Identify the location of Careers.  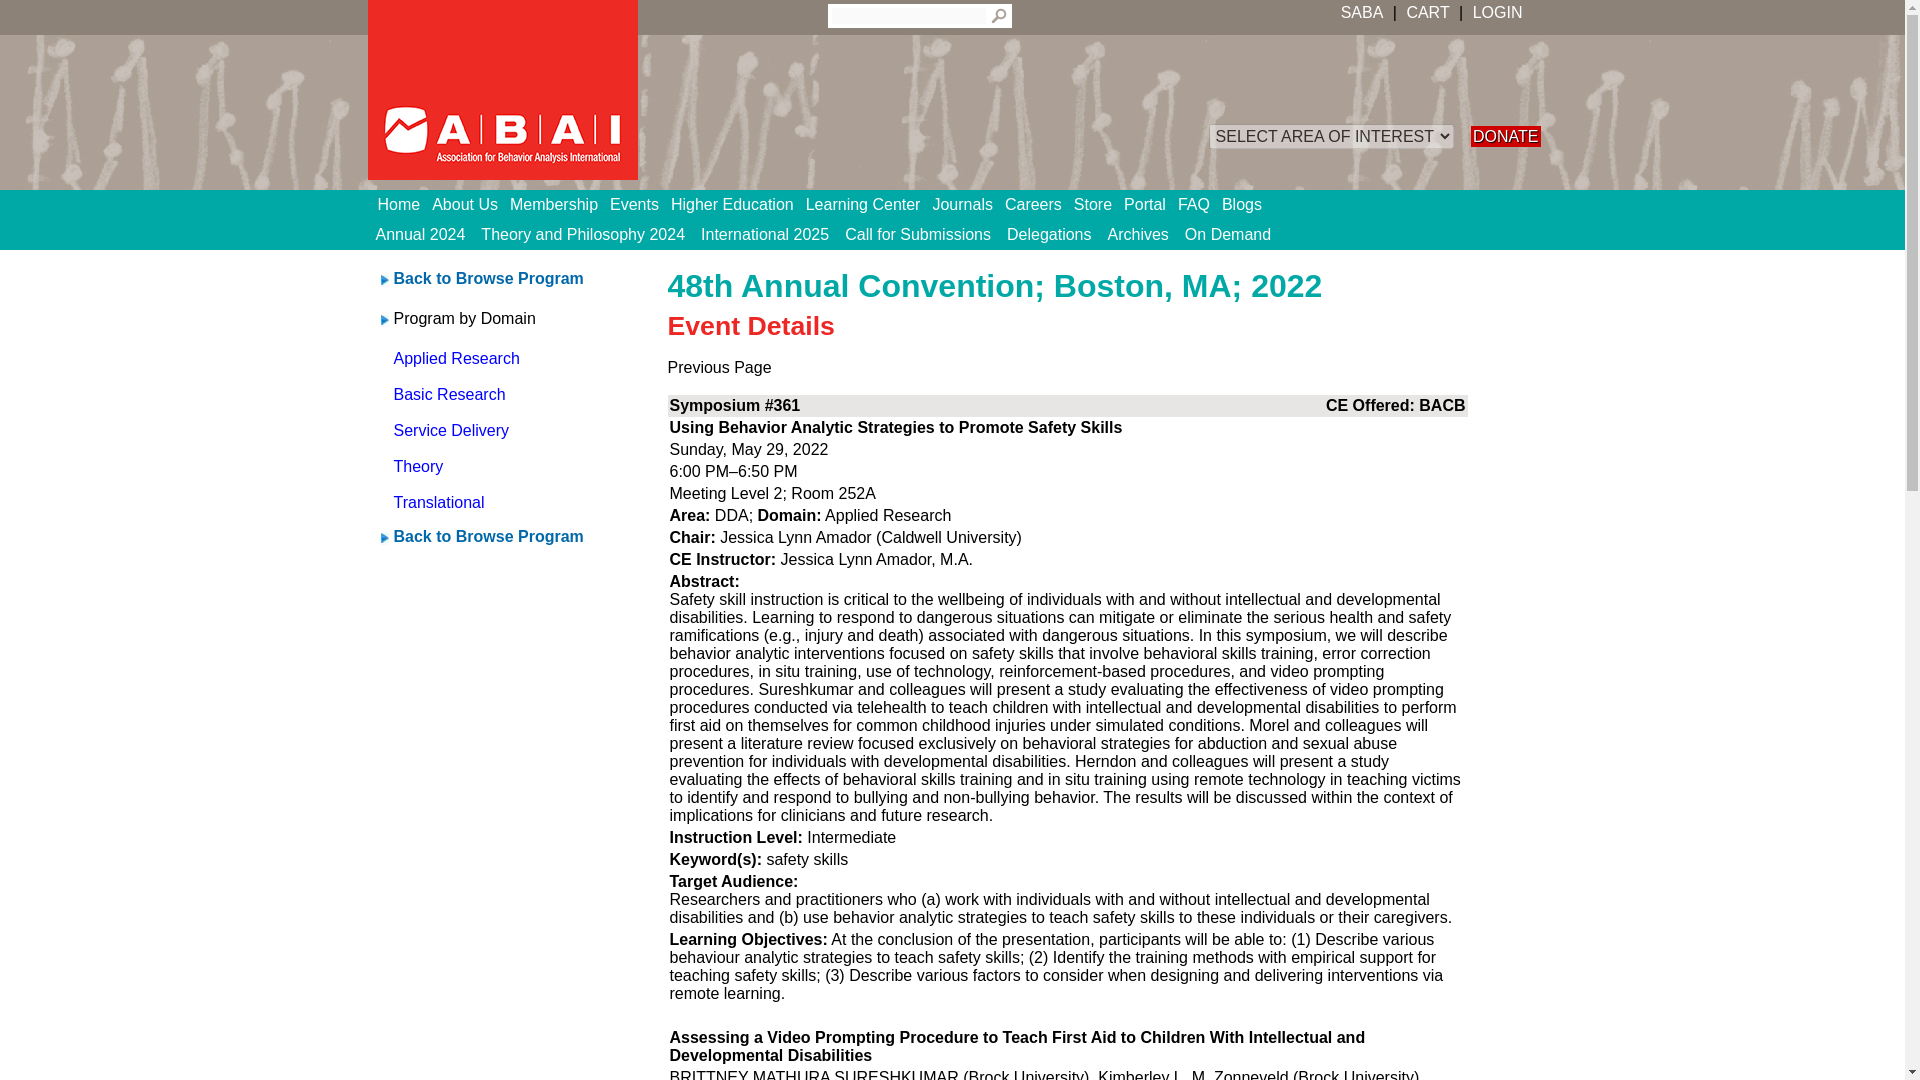
(1038, 205).